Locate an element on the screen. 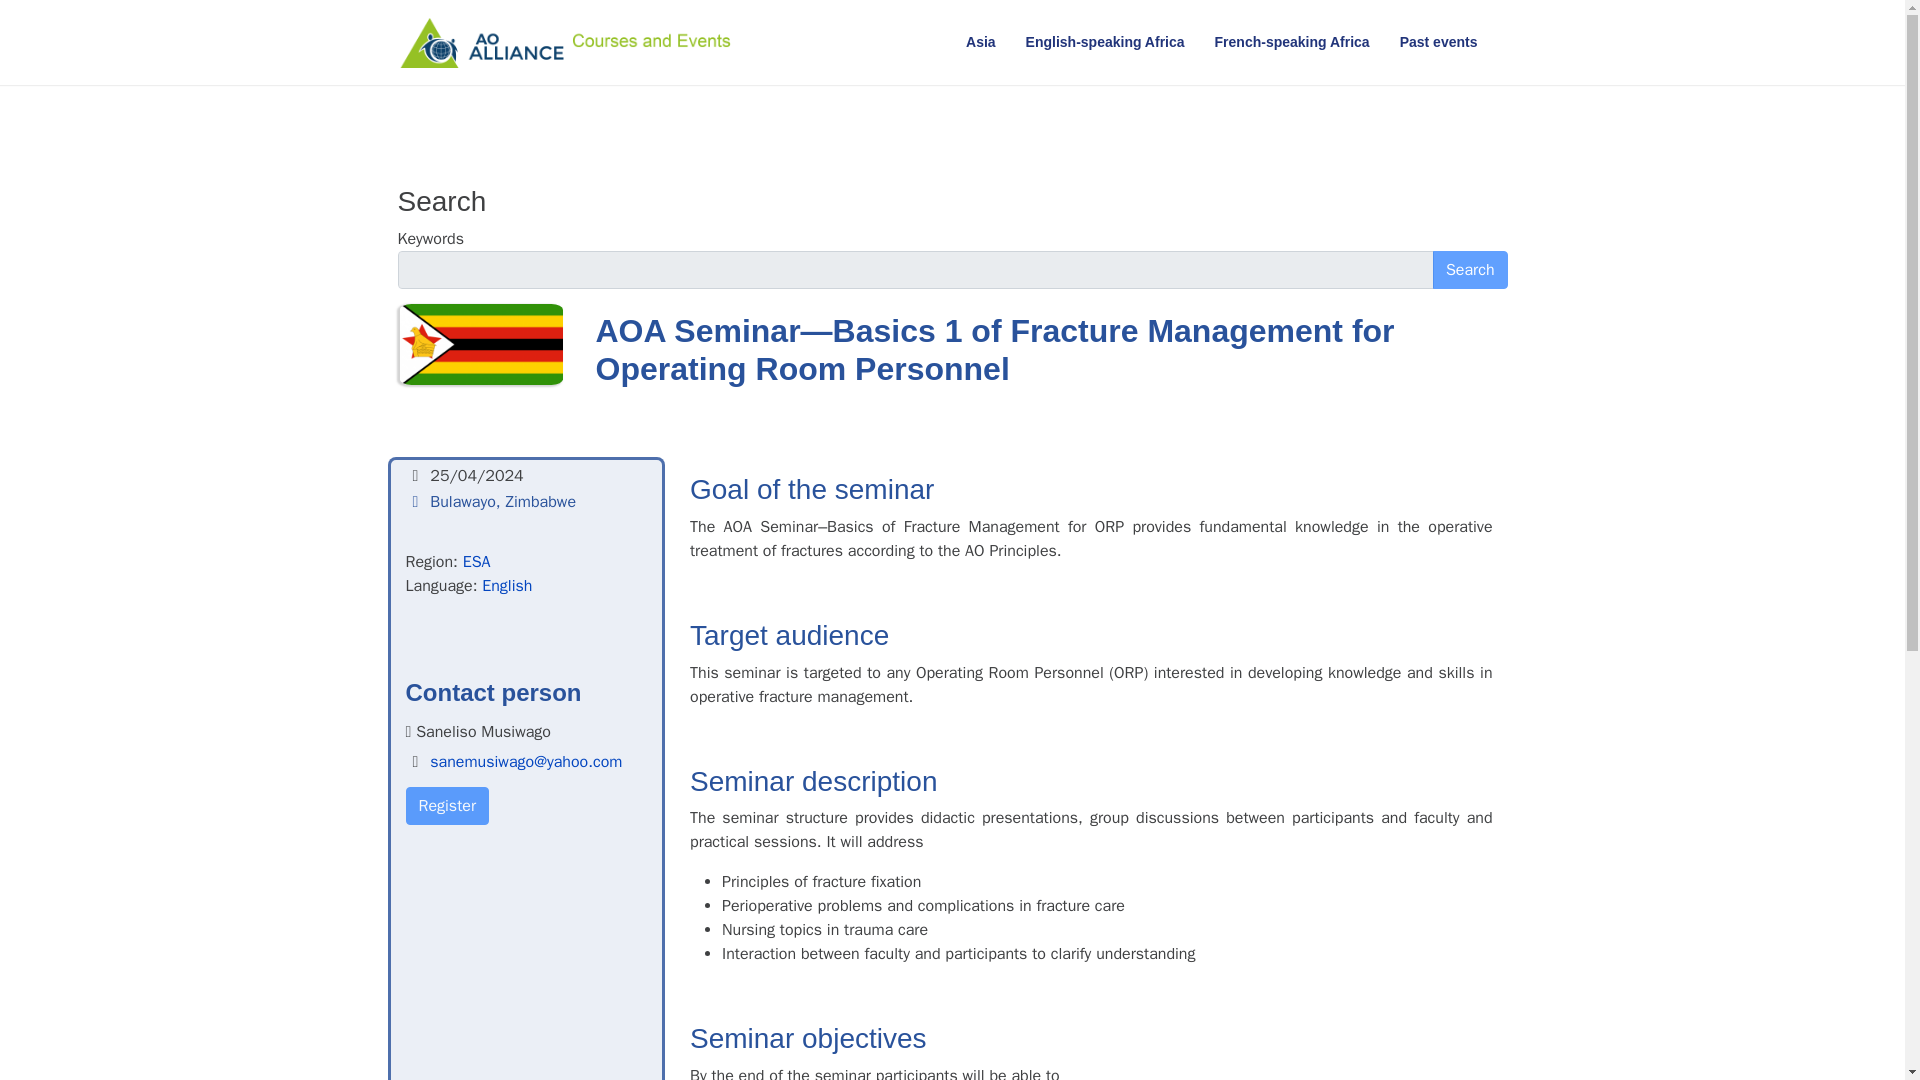 The image size is (1920, 1080). French-speaking Africa is located at coordinates (1292, 42).